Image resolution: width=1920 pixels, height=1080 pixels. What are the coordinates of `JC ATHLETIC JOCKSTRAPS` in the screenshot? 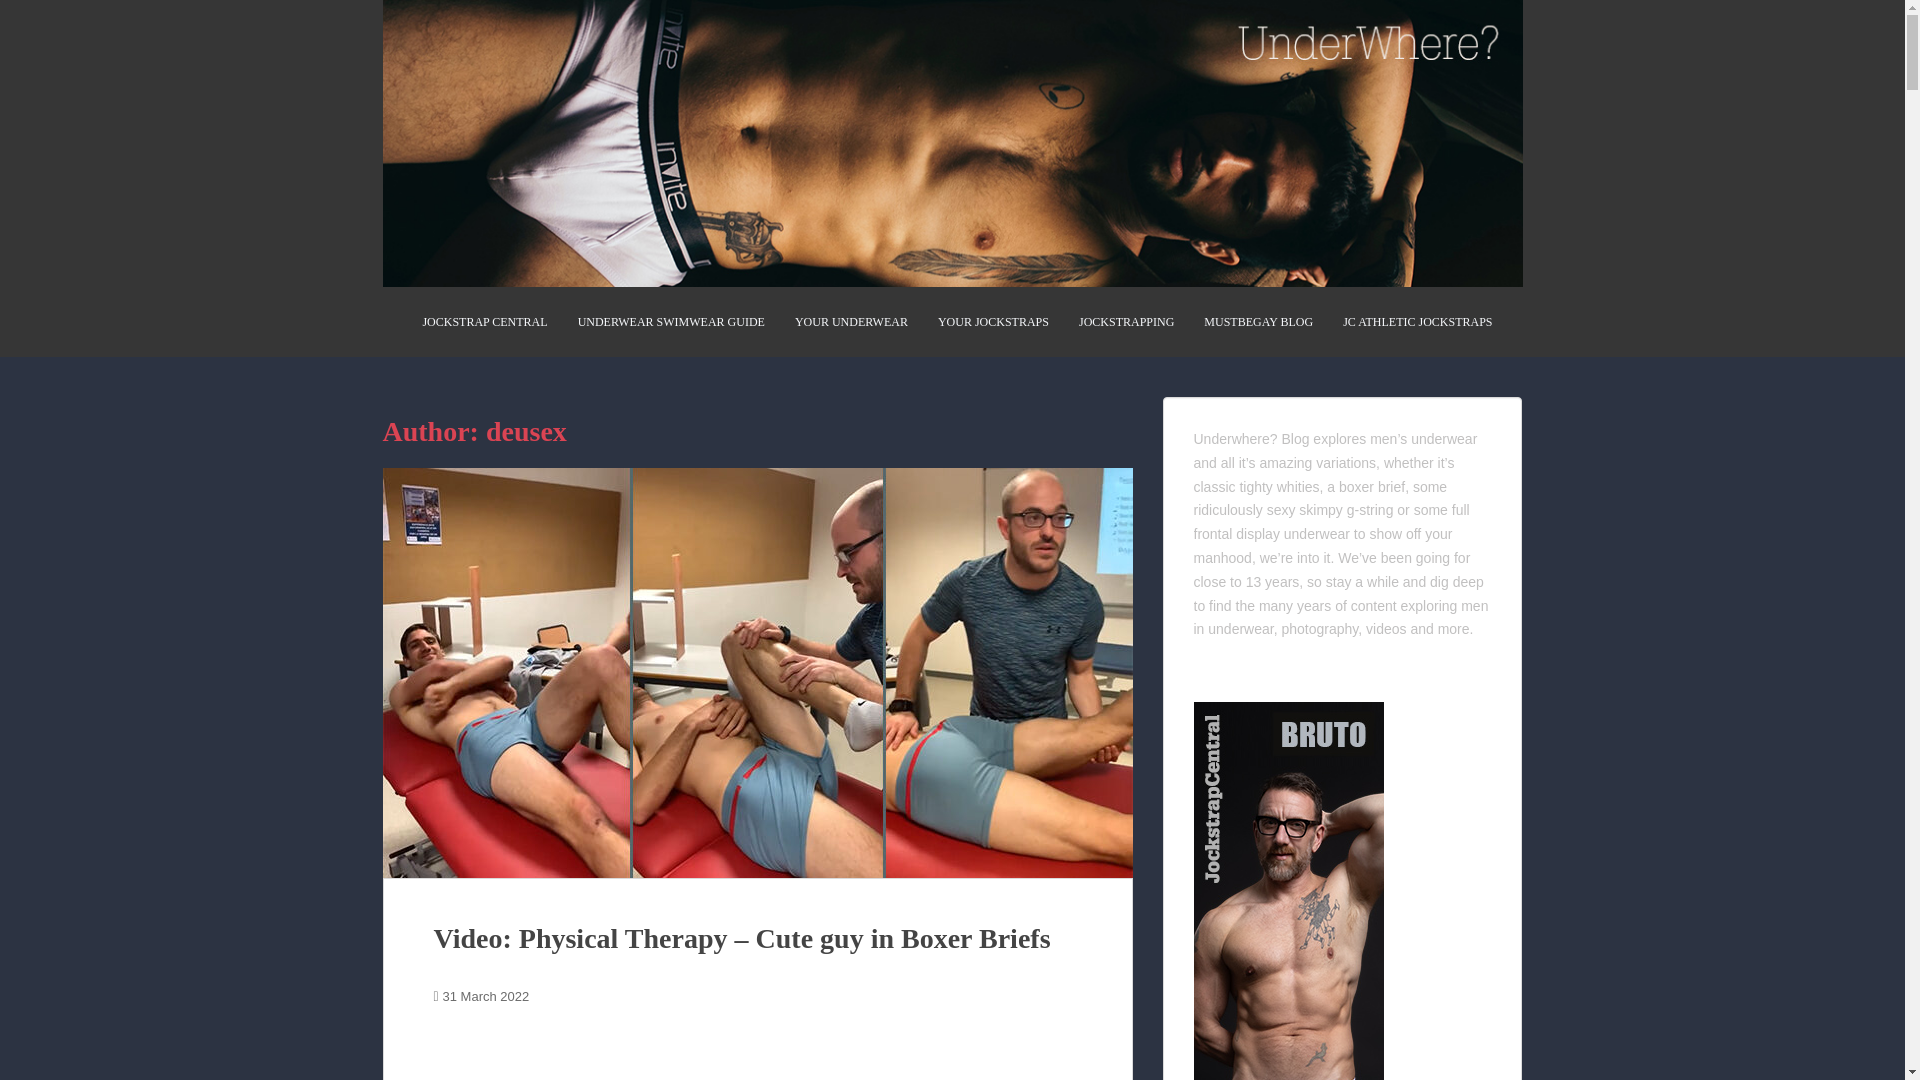 It's located at (1416, 322).